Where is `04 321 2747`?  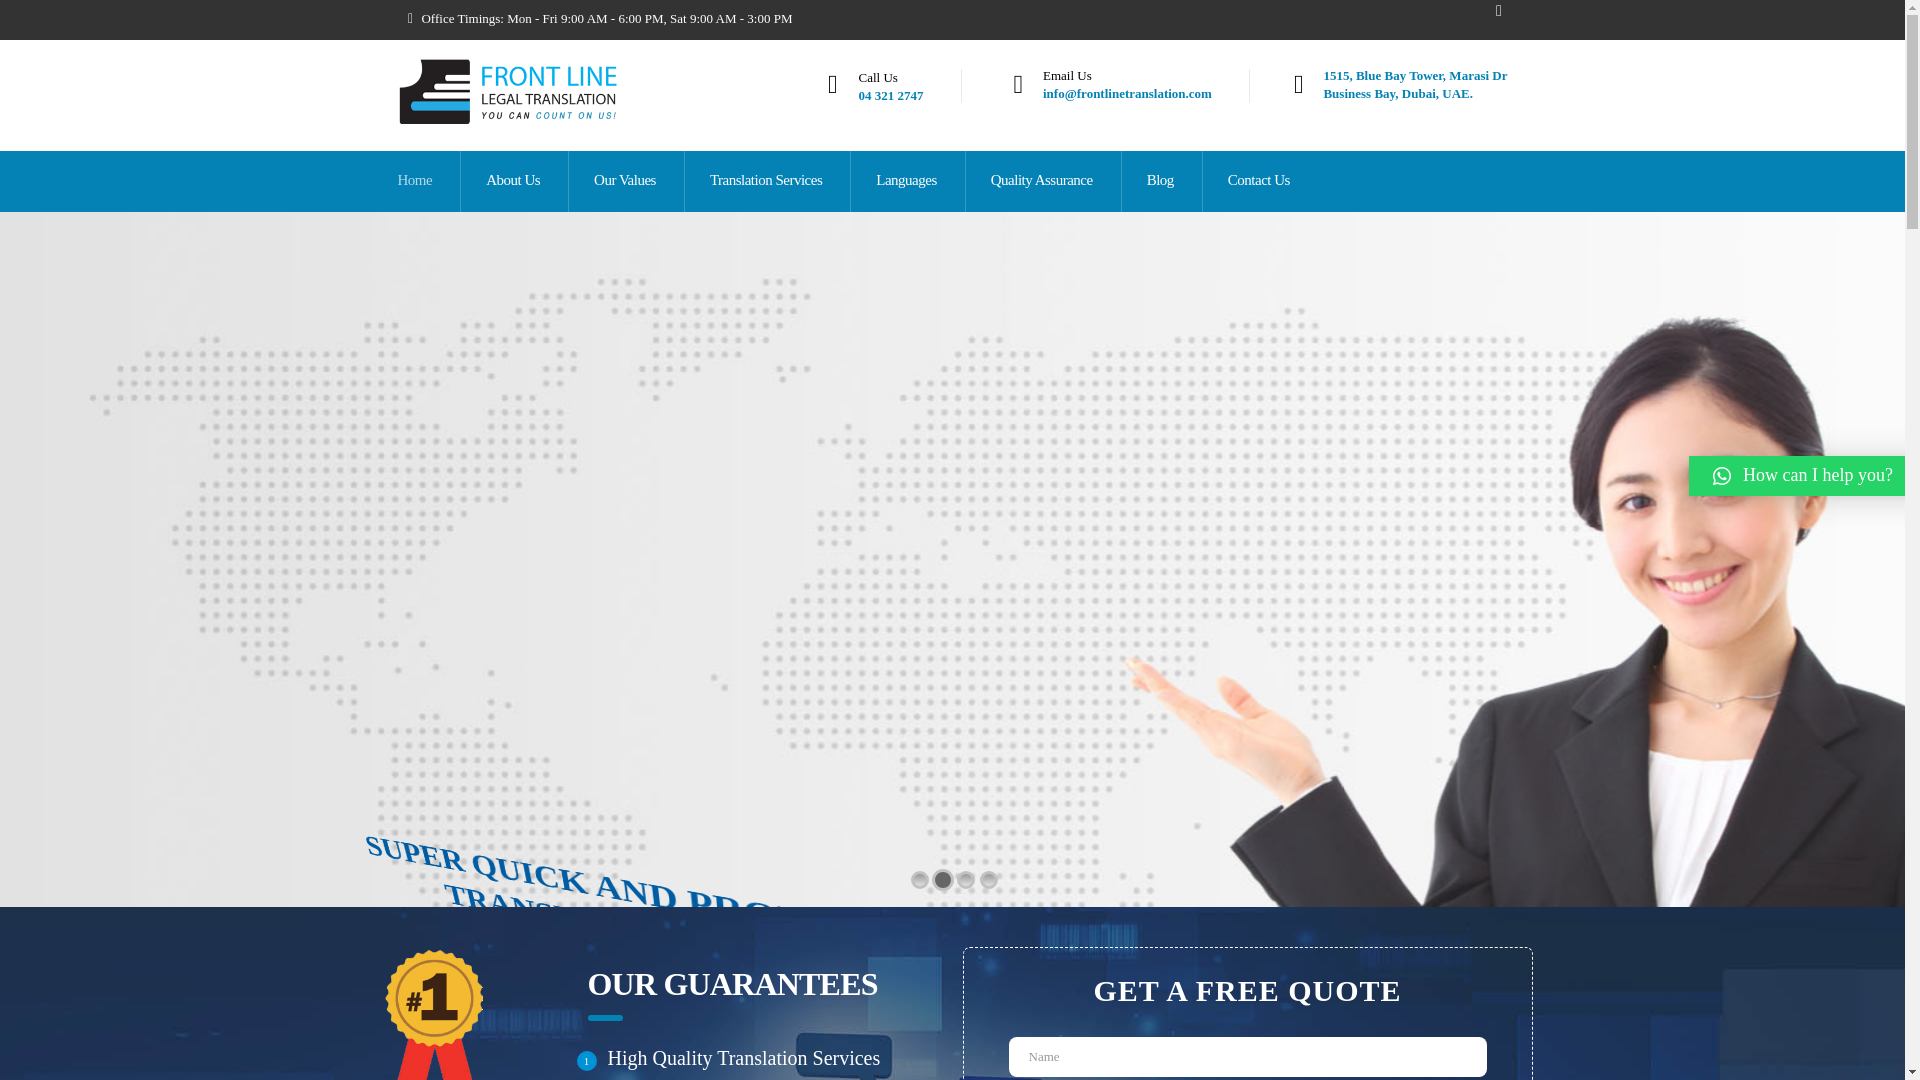 04 321 2747 is located at coordinates (890, 94).